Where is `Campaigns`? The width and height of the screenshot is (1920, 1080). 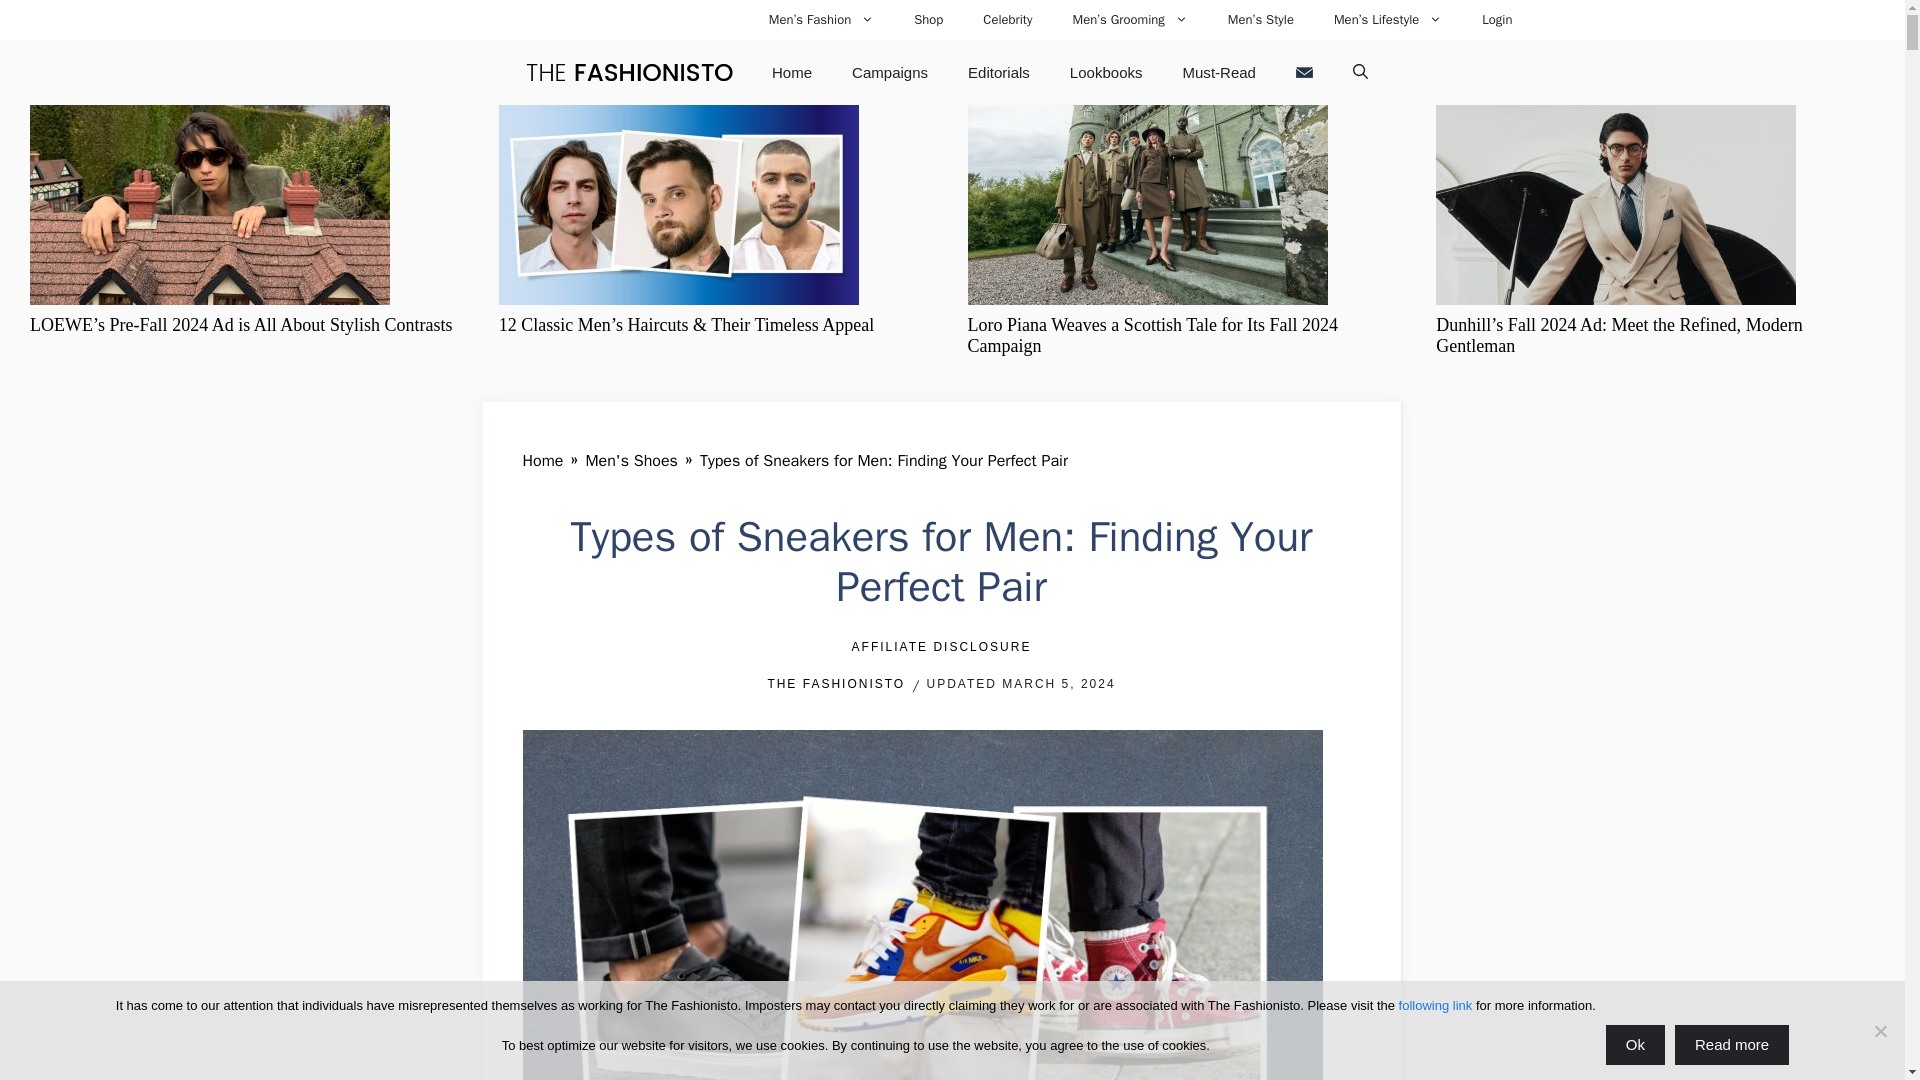 Campaigns is located at coordinates (890, 72).